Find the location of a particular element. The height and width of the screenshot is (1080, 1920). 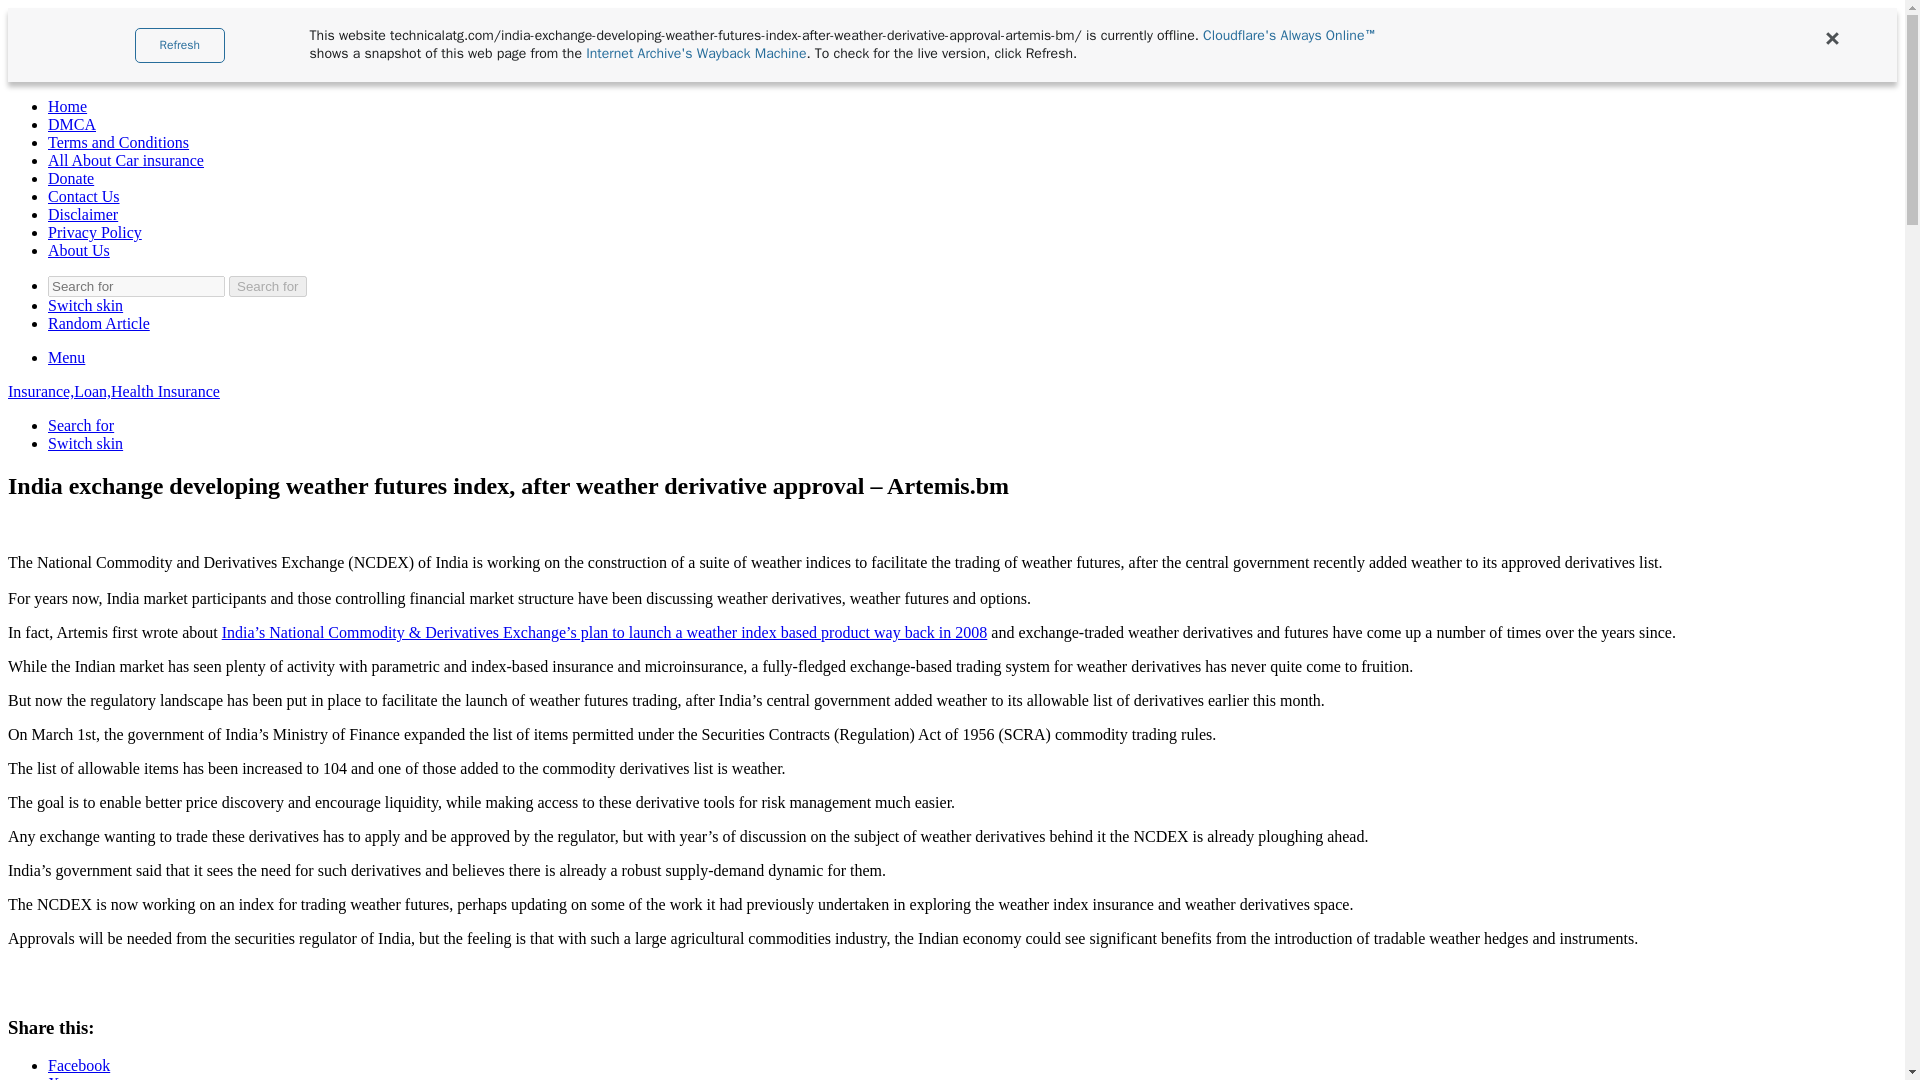

Contact Us is located at coordinates (84, 196).